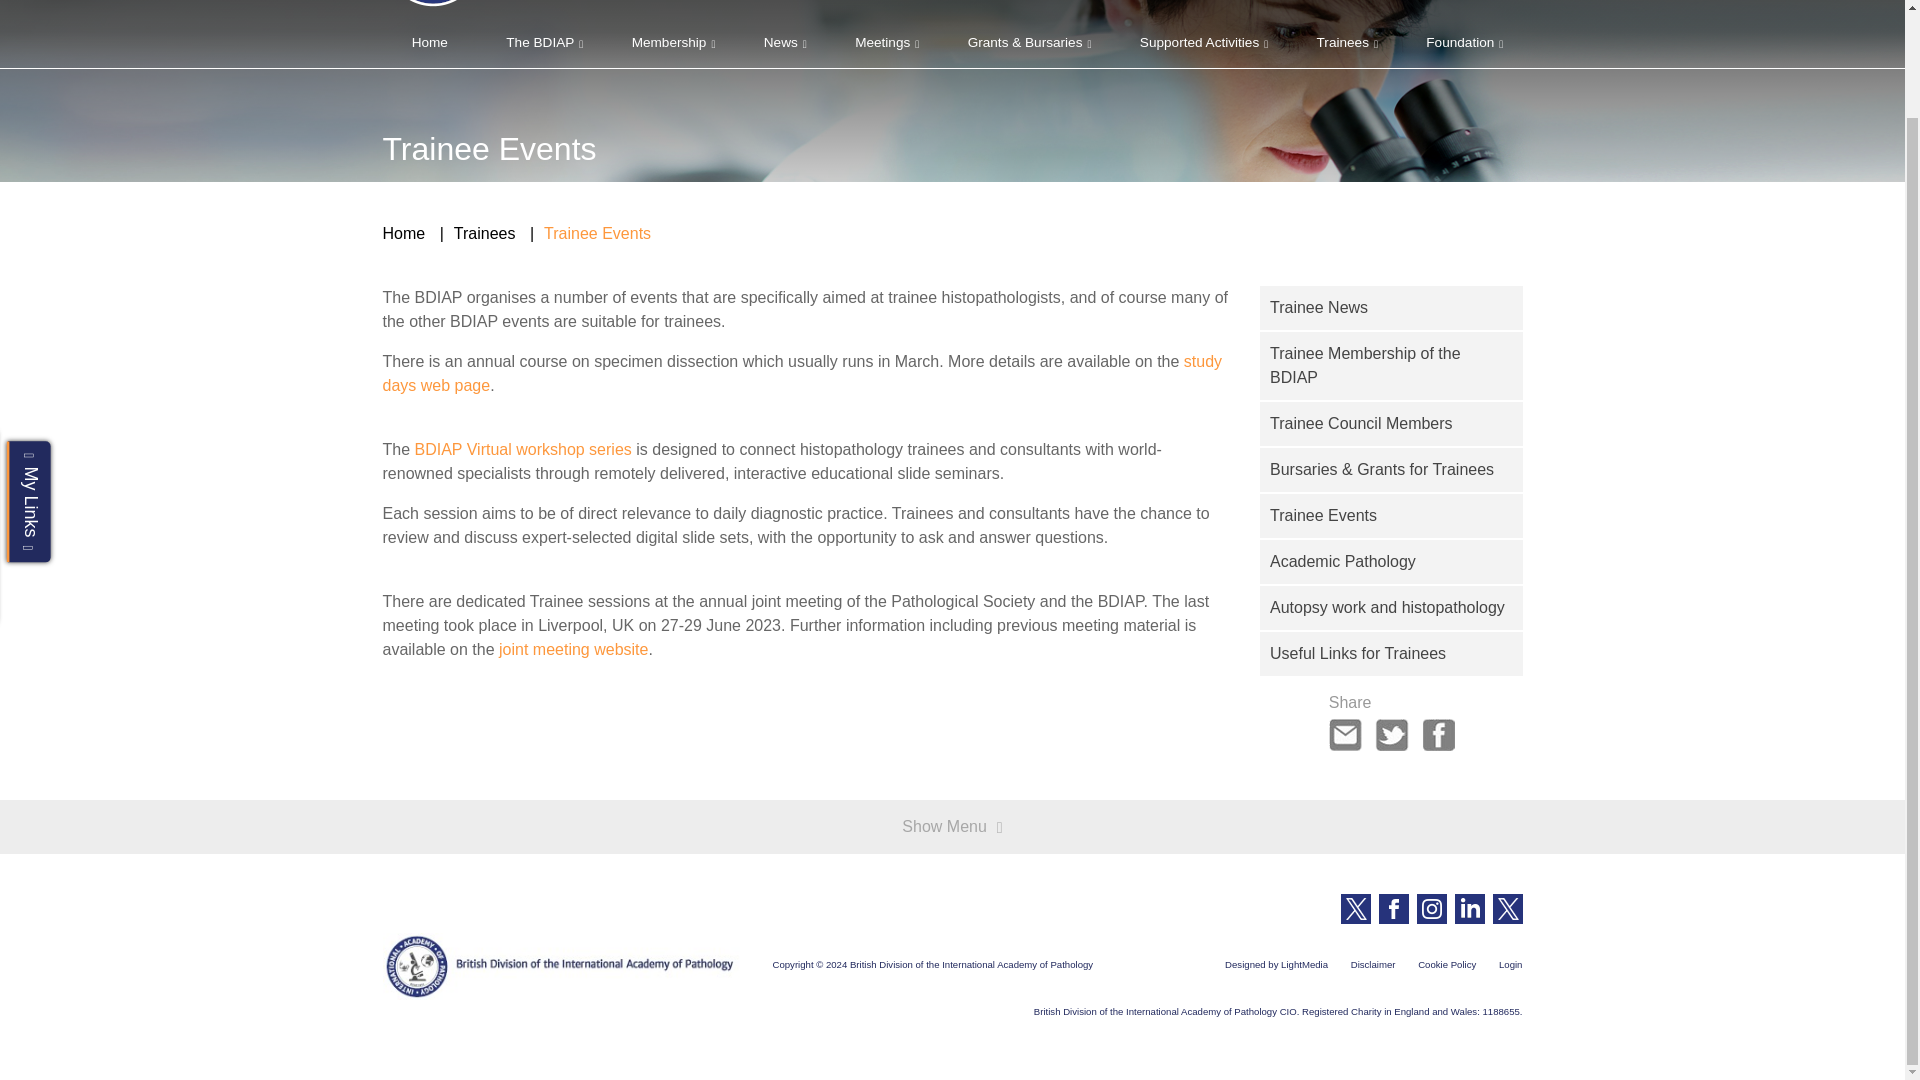 The height and width of the screenshot is (1080, 1920). Describe the element at coordinates (1438, 732) in the screenshot. I see `Share on Facebook` at that location.